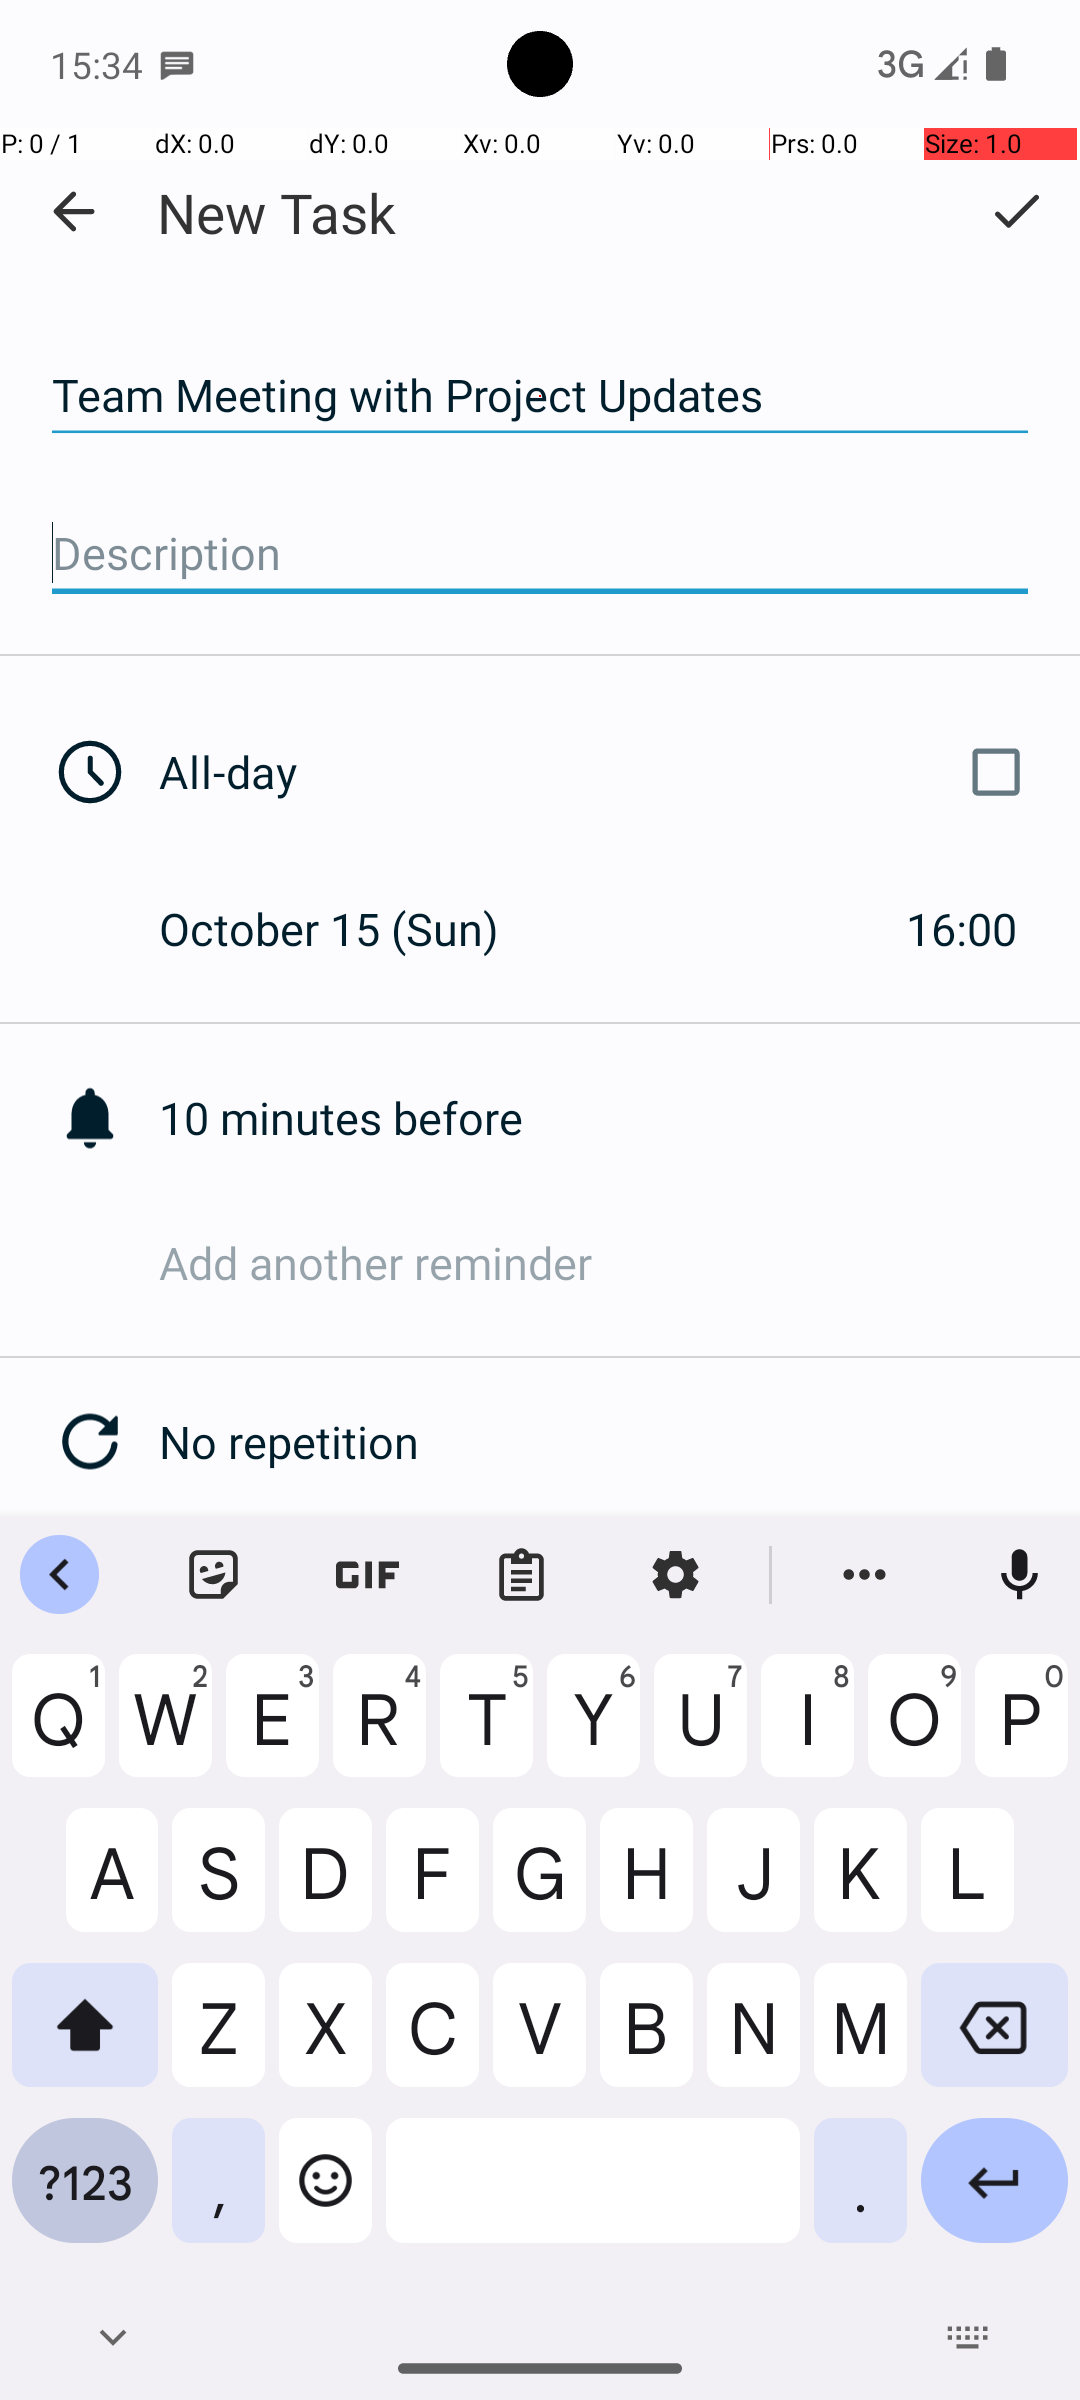 The height and width of the screenshot is (2400, 1080). Describe the element at coordinates (276, 212) in the screenshot. I see `New Task` at that location.